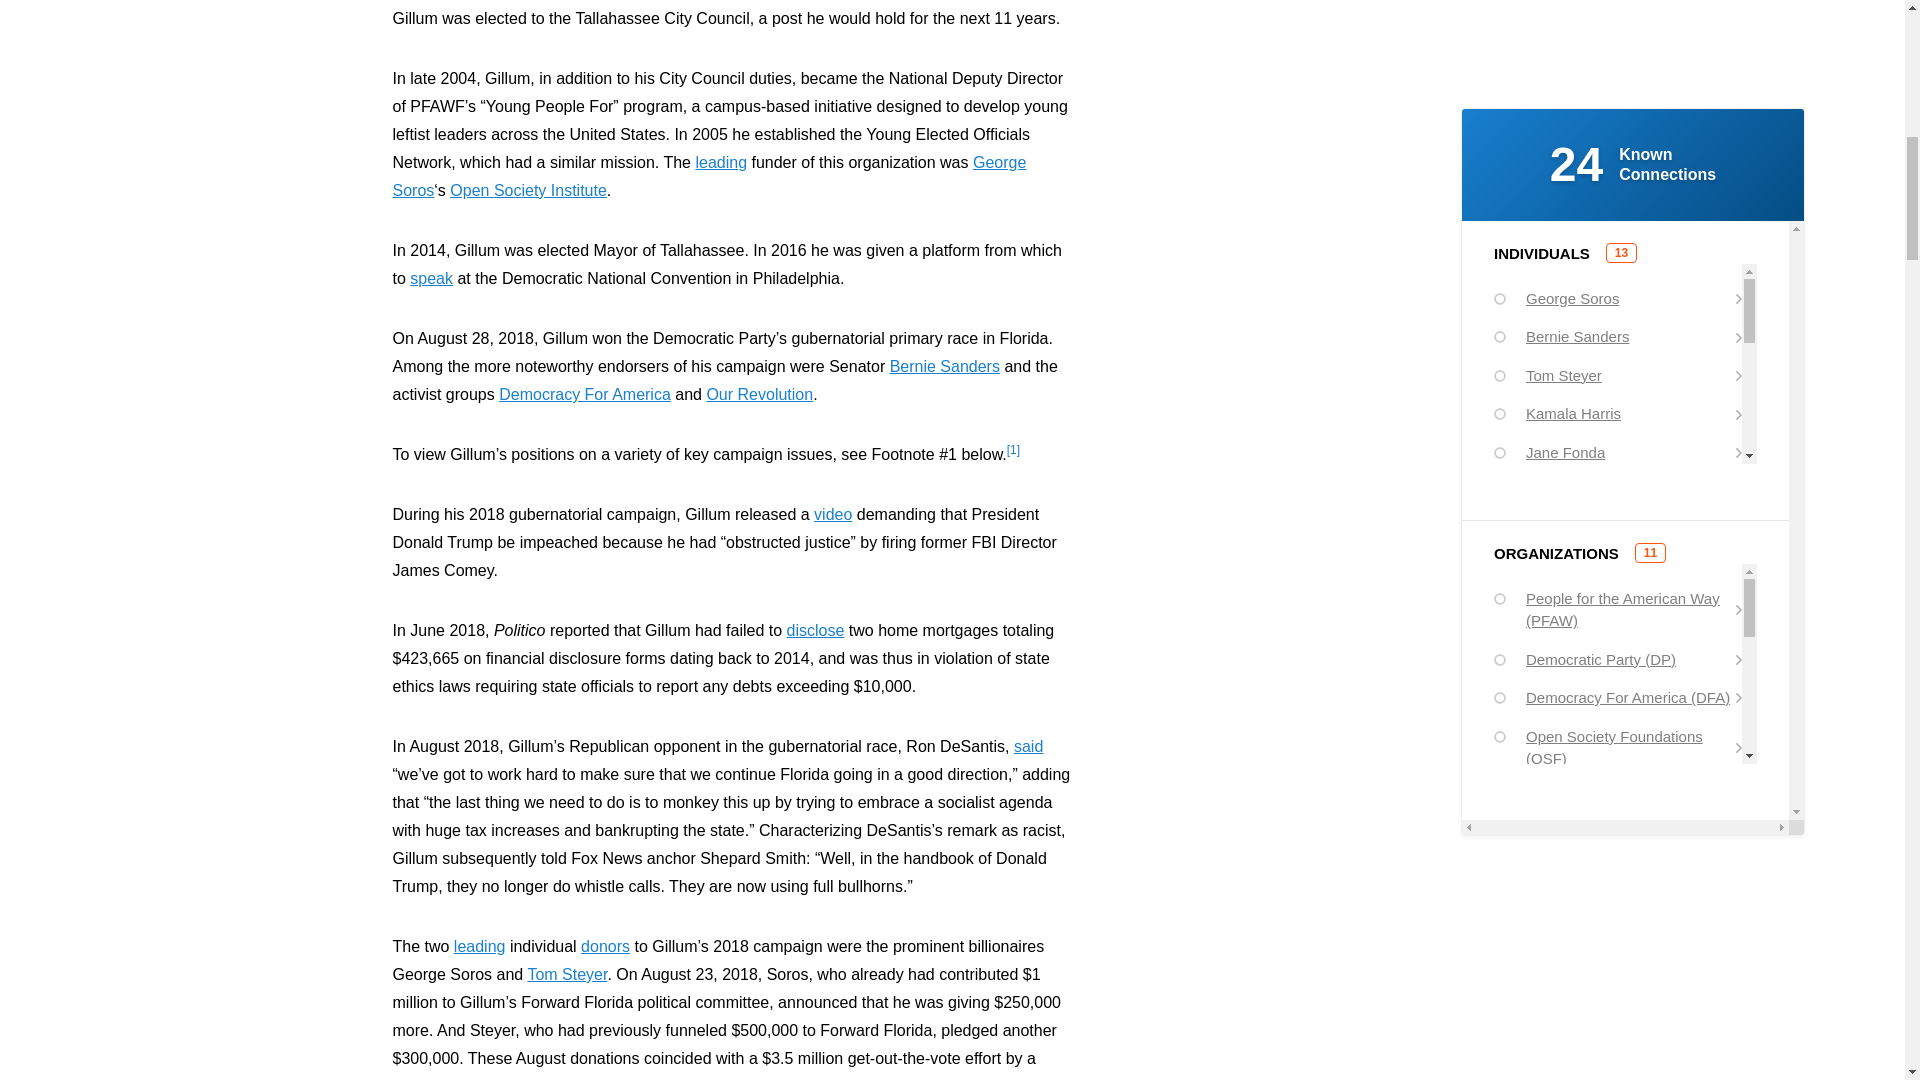 Image resolution: width=1920 pixels, height=1080 pixels. I want to click on Democracy For America, so click(584, 394).